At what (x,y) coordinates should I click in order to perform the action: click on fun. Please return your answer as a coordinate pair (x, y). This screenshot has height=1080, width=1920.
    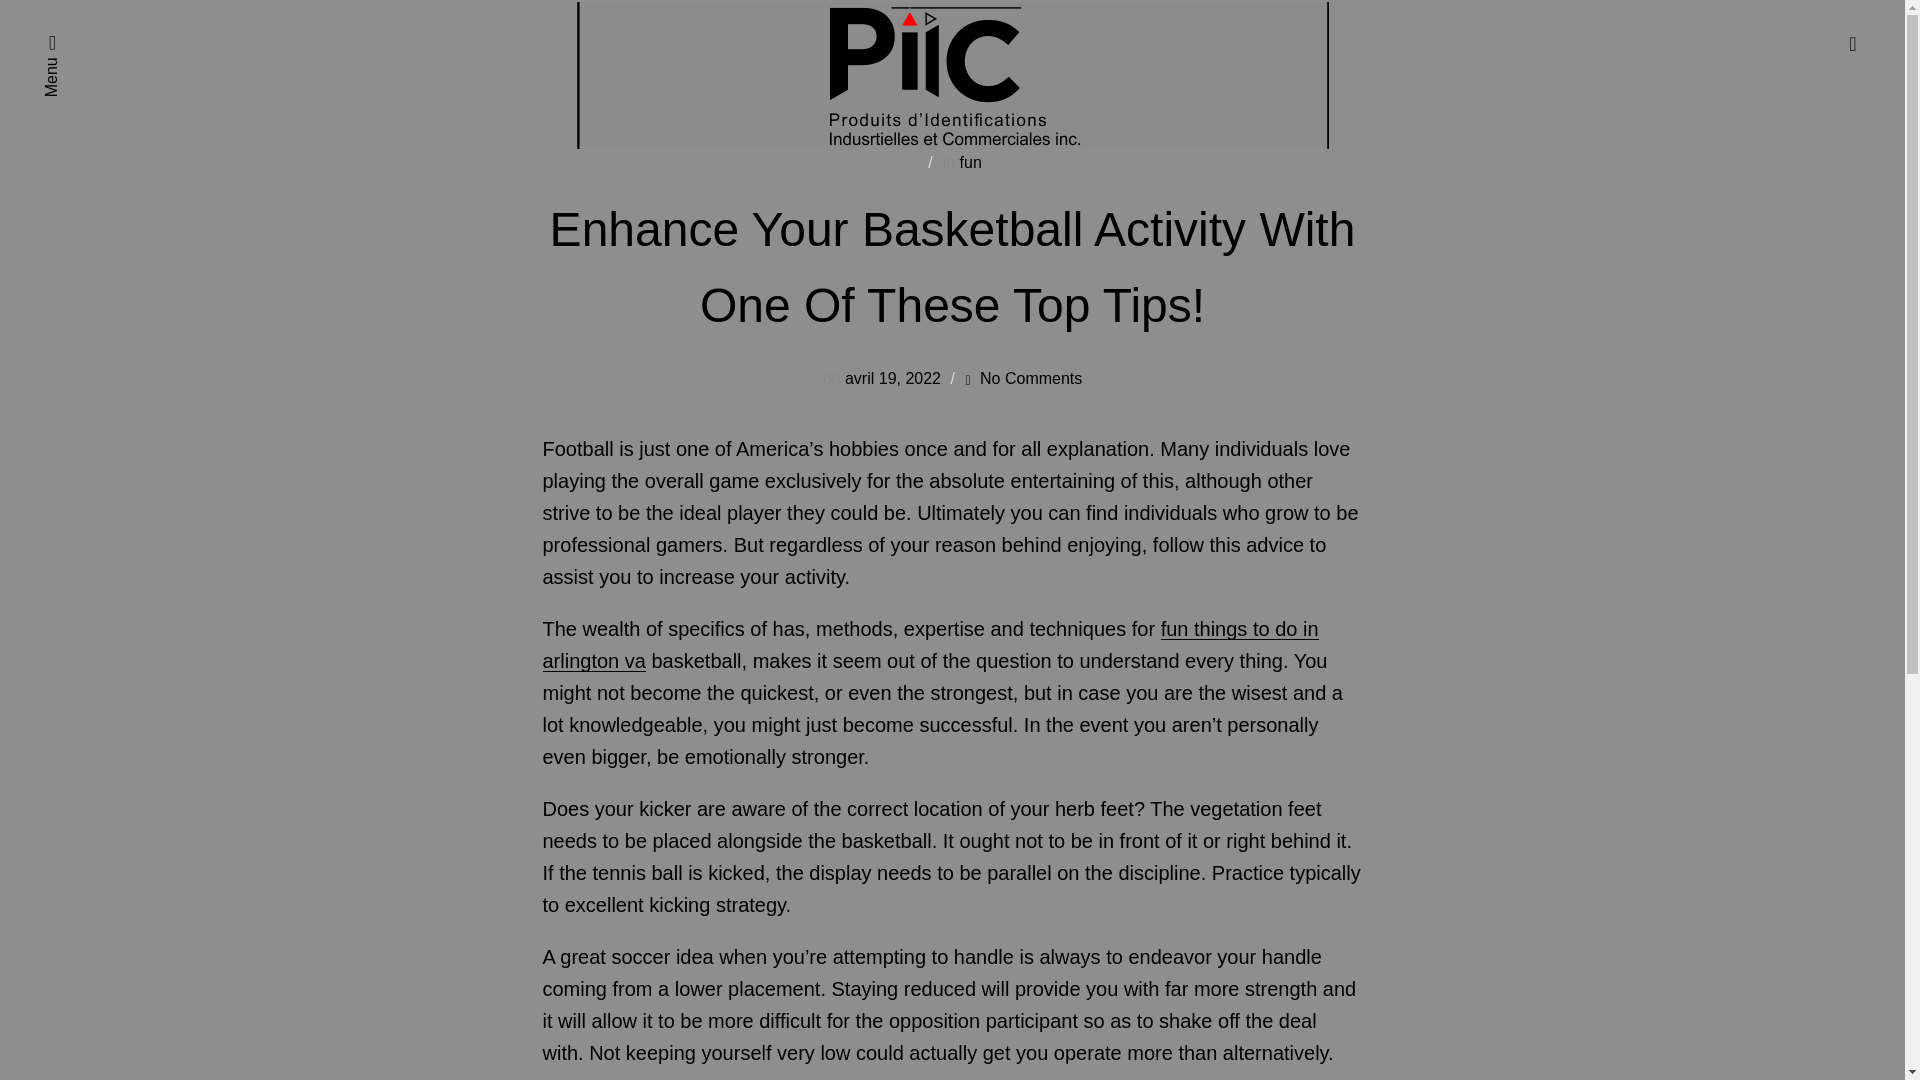
    Looking at the image, I should click on (970, 162).